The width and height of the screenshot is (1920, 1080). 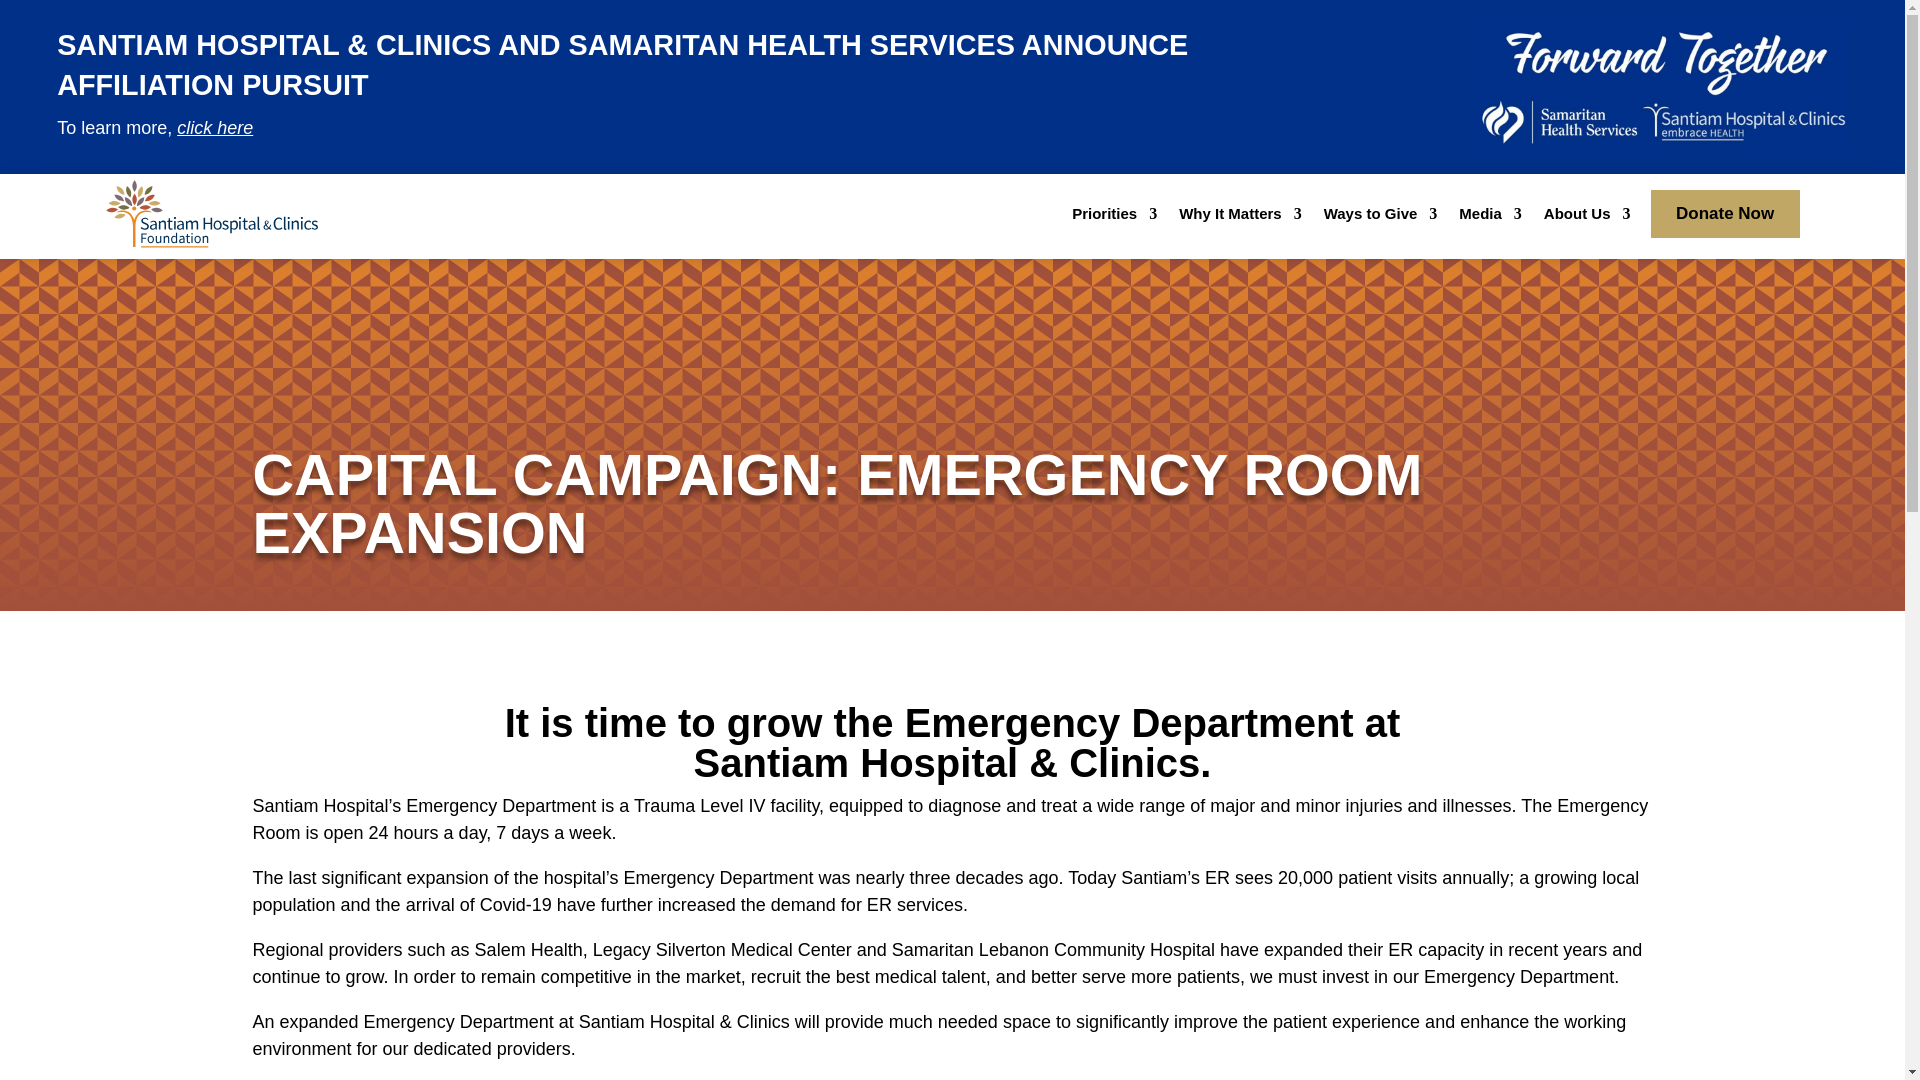 I want to click on Ways to Give, so click(x=1381, y=218).